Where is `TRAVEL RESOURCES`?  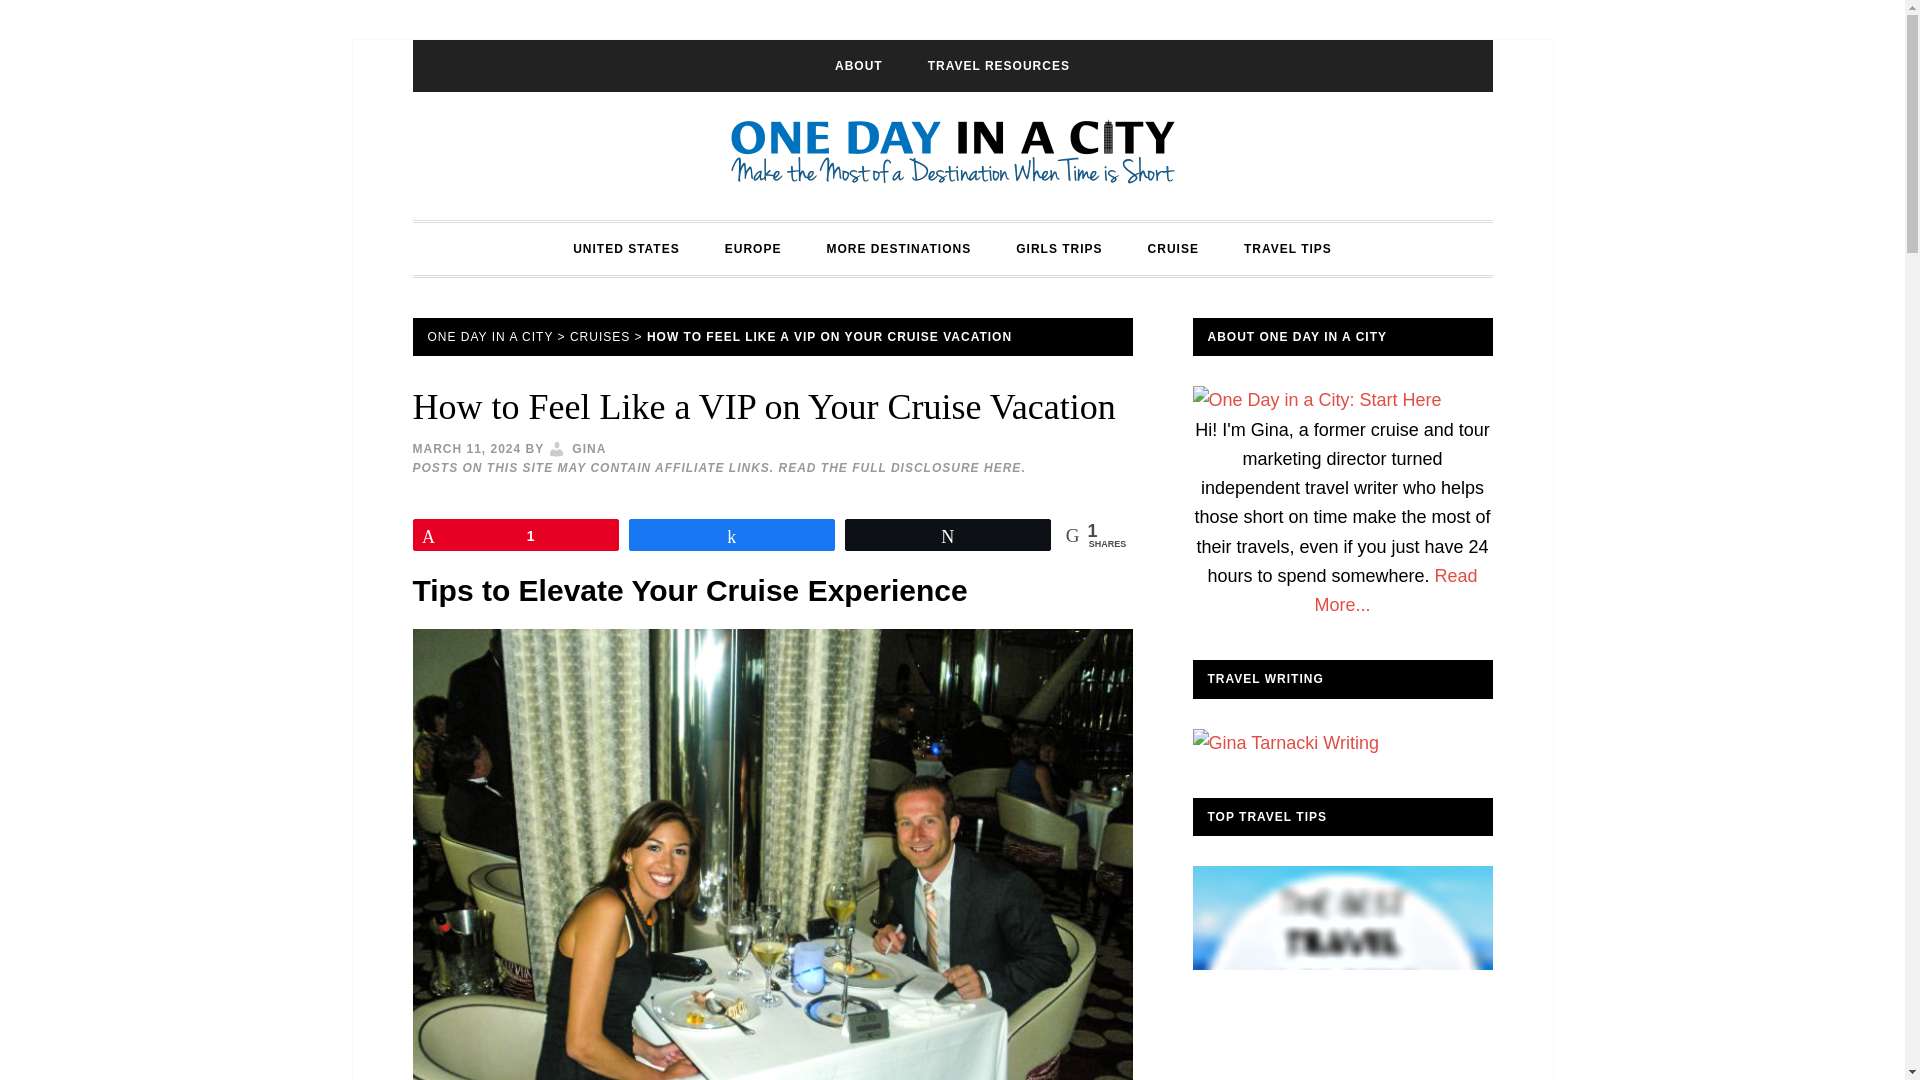 TRAVEL RESOURCES is located at coordinates (999, 65).